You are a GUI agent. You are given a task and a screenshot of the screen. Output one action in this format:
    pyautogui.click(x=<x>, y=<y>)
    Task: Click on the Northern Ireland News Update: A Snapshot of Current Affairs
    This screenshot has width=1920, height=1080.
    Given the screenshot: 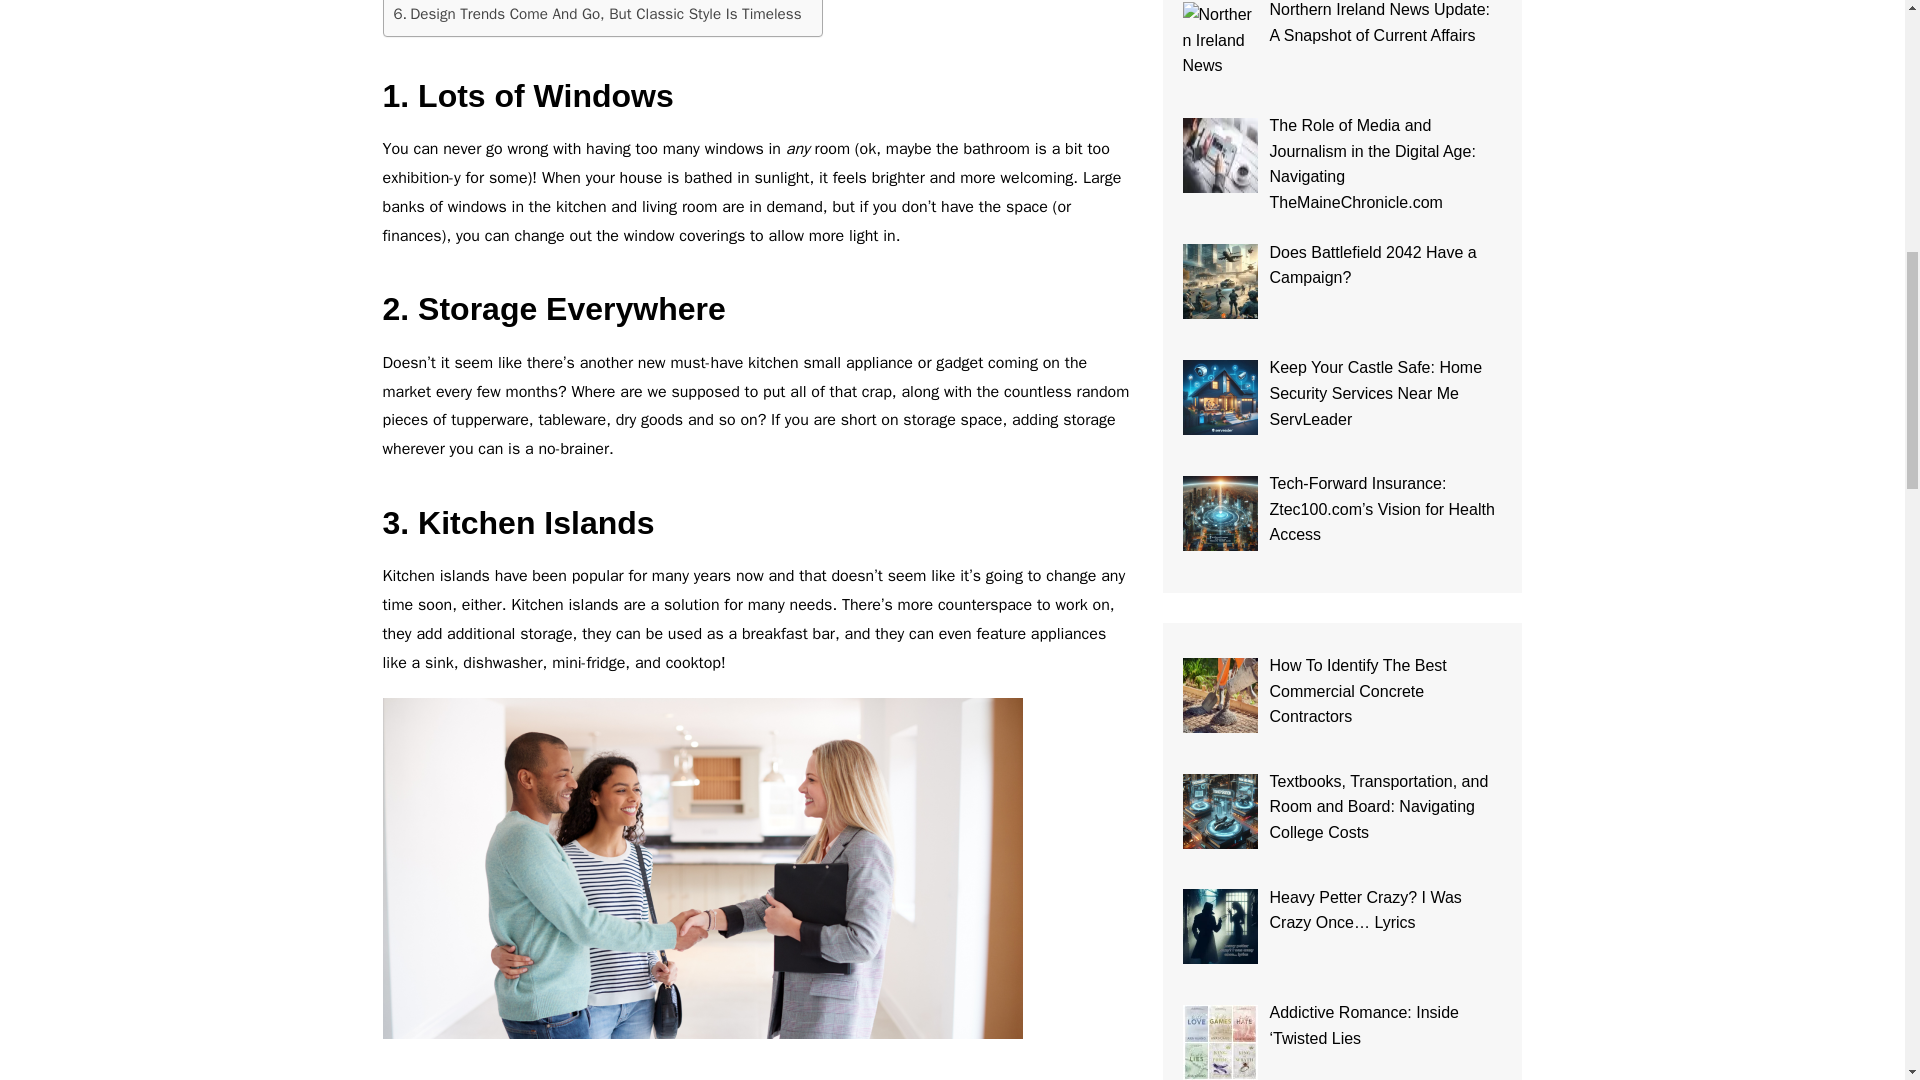 What is the action you would take?
    pyautogui.click(x=1220, y=39)
    